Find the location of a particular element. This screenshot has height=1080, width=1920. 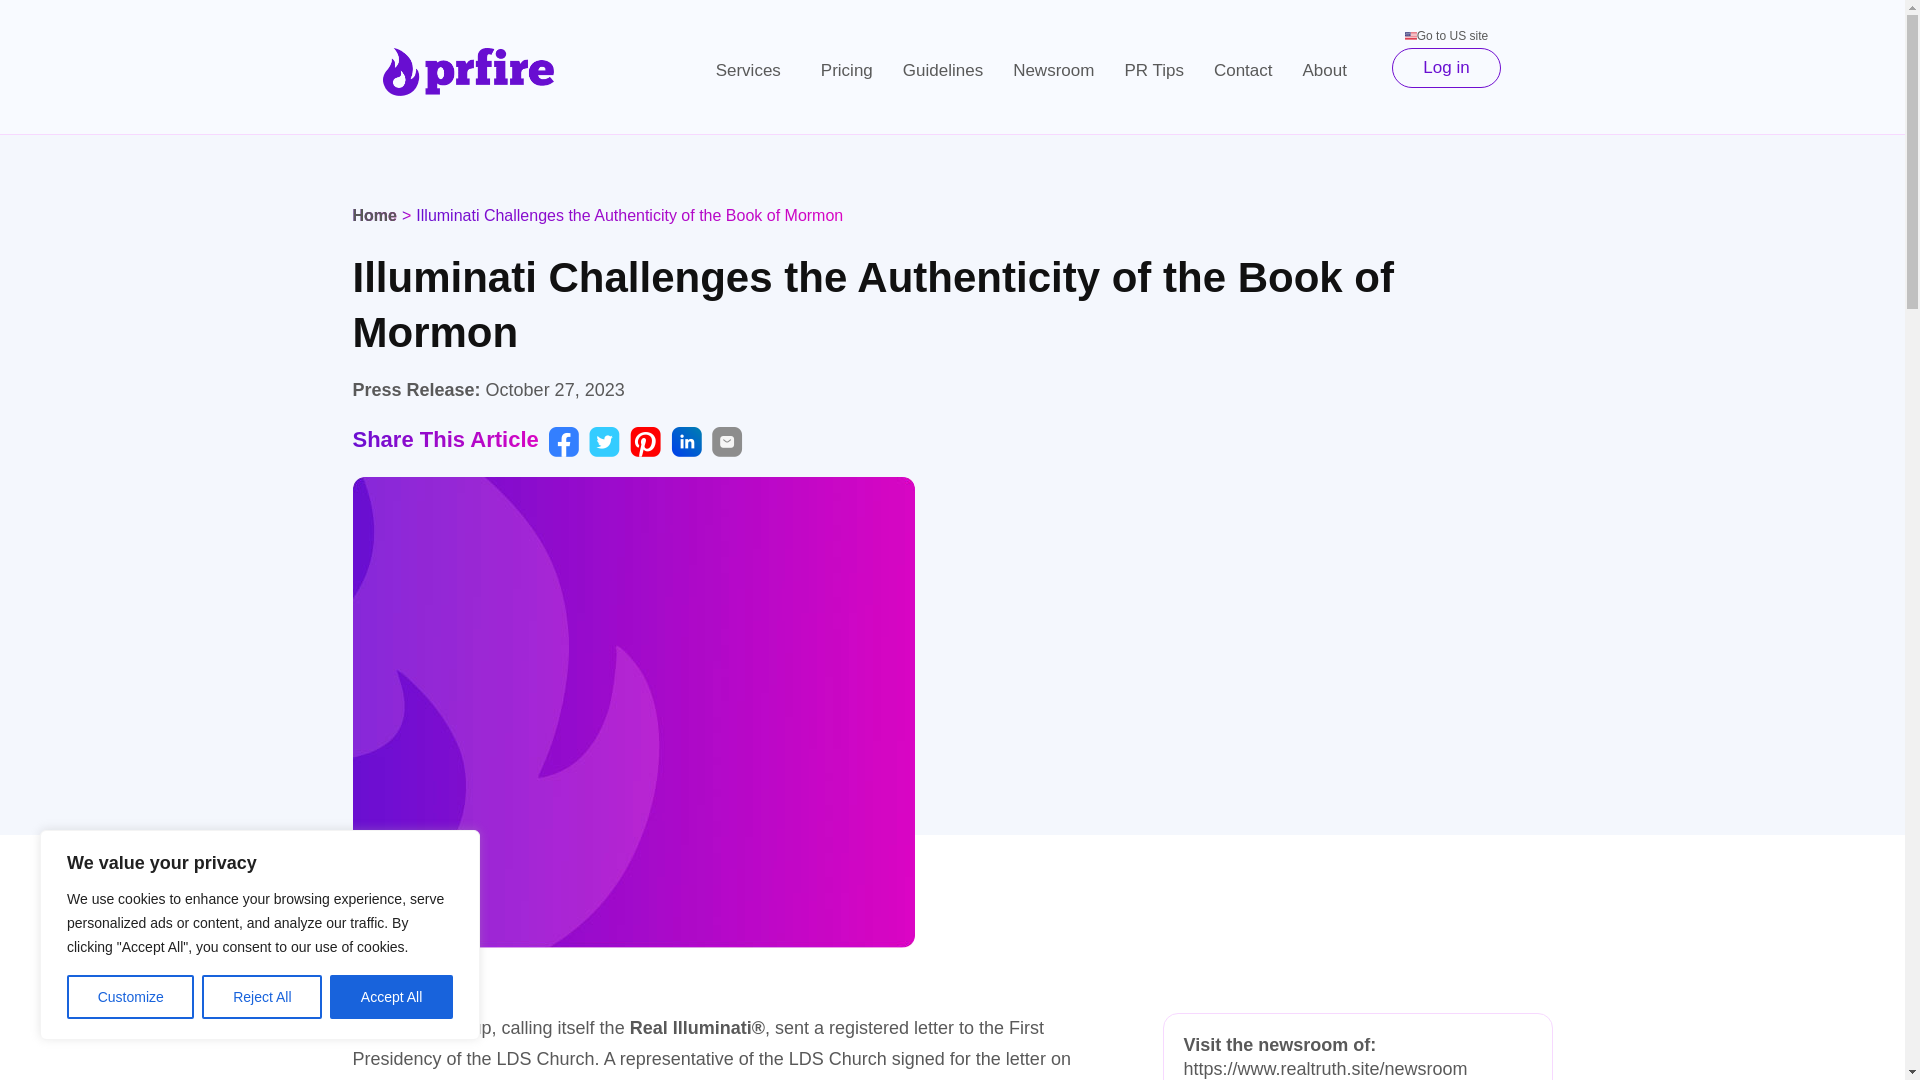

Services is located at coordinates (753, 70).